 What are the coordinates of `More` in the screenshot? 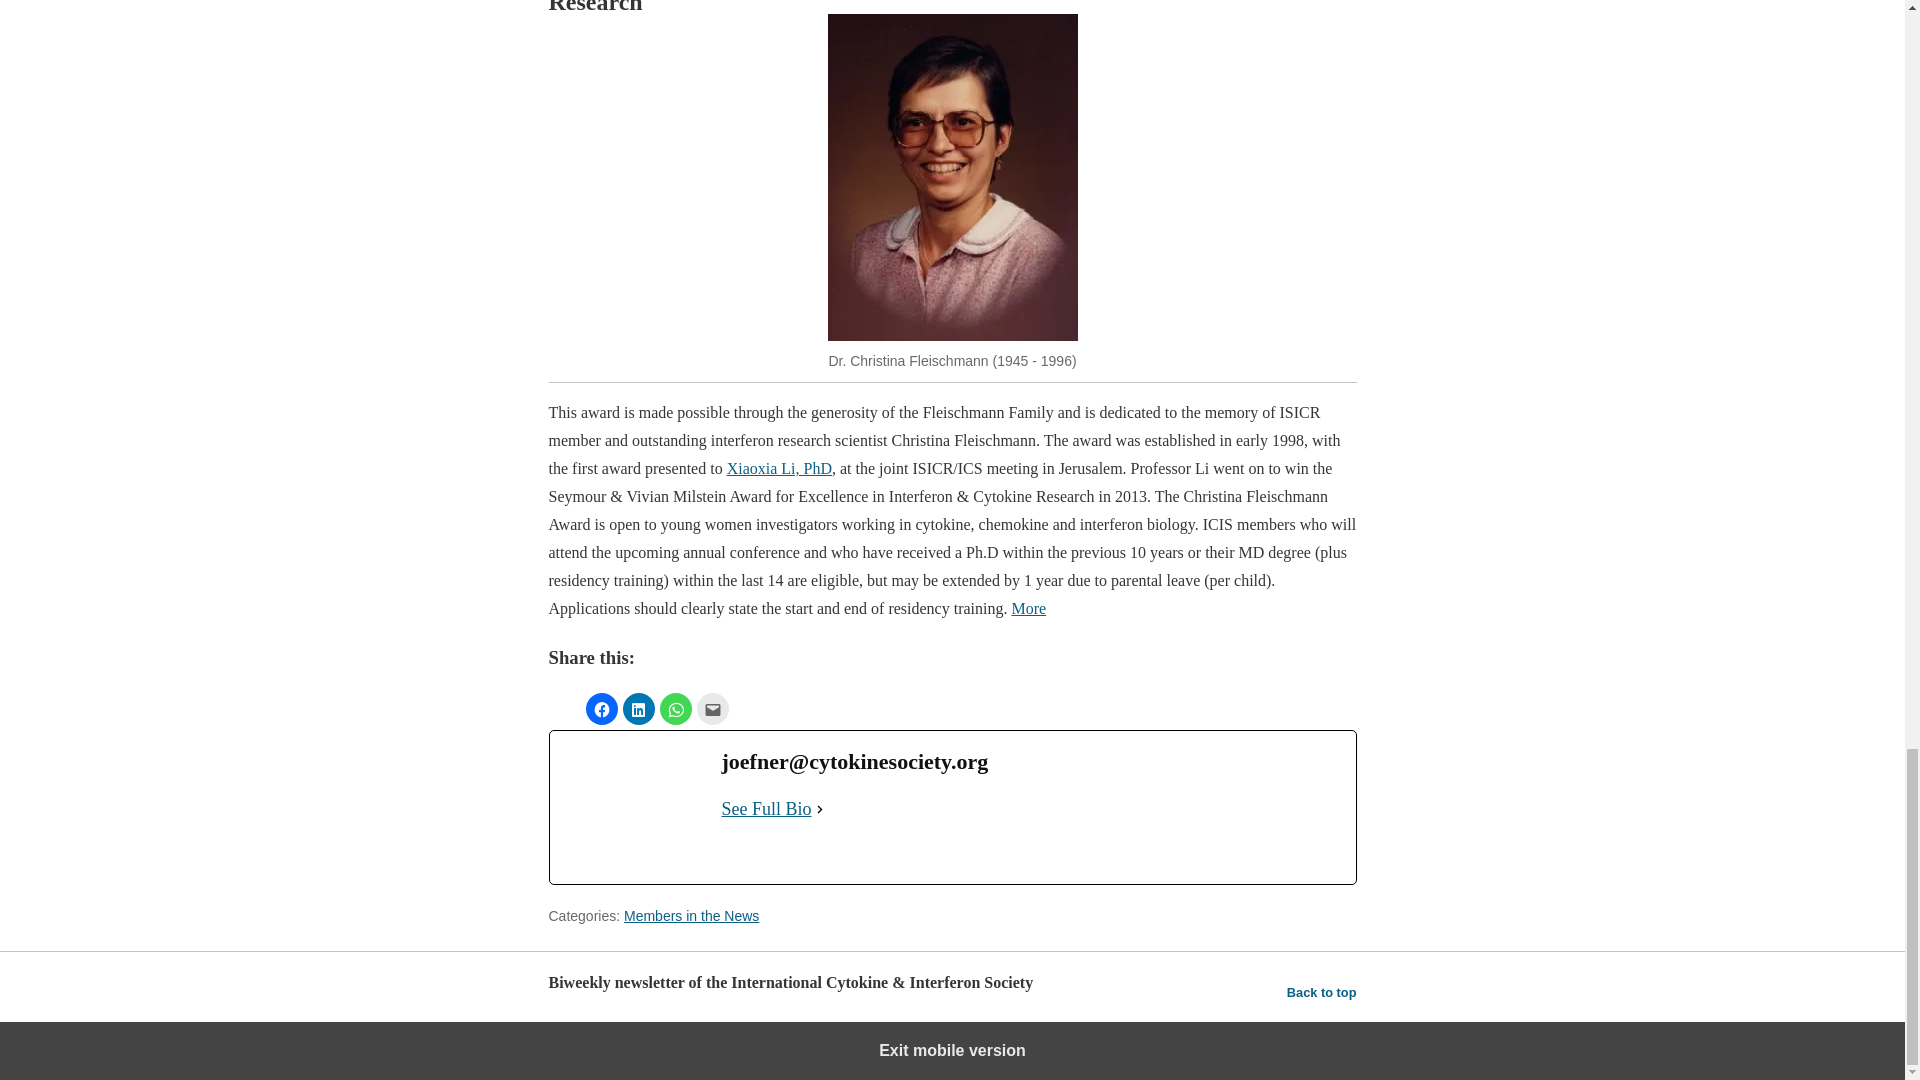 It's located at (1028, 608).